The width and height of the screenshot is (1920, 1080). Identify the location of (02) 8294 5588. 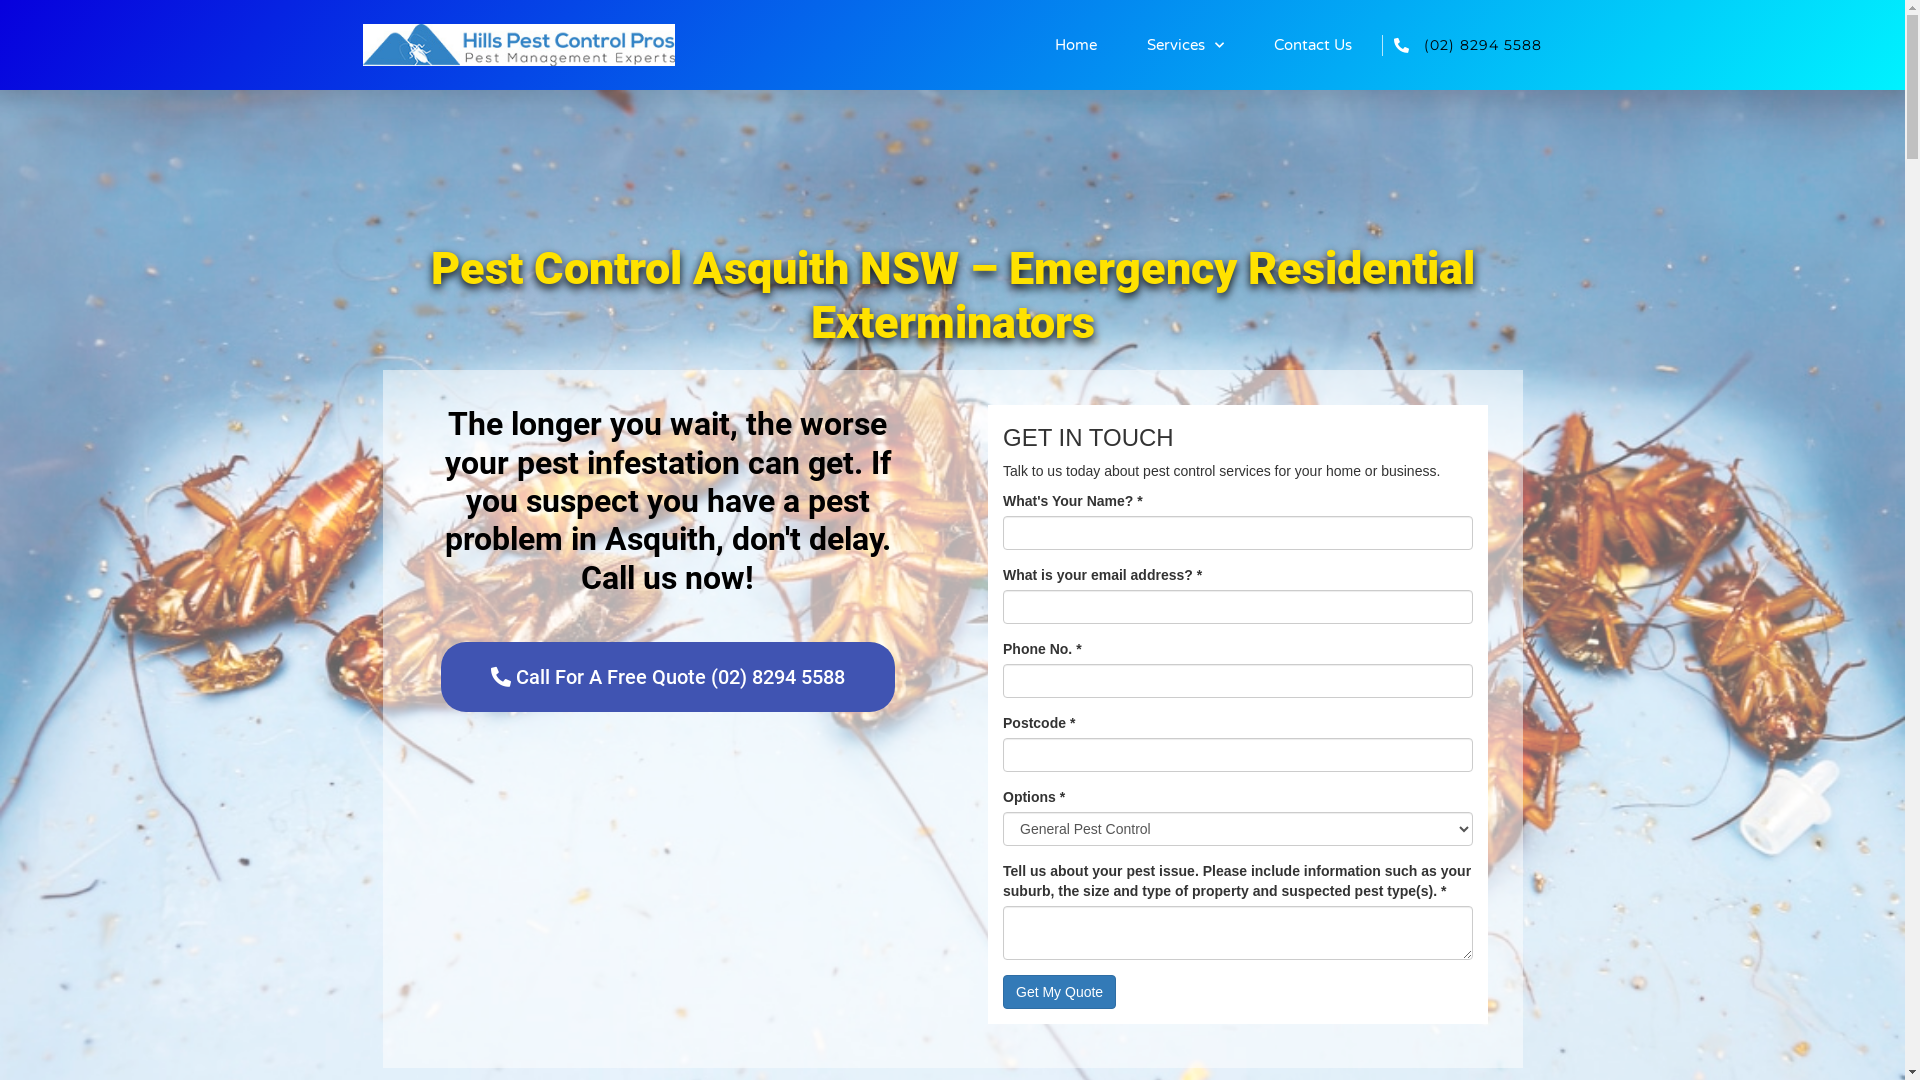
(1483, 45).